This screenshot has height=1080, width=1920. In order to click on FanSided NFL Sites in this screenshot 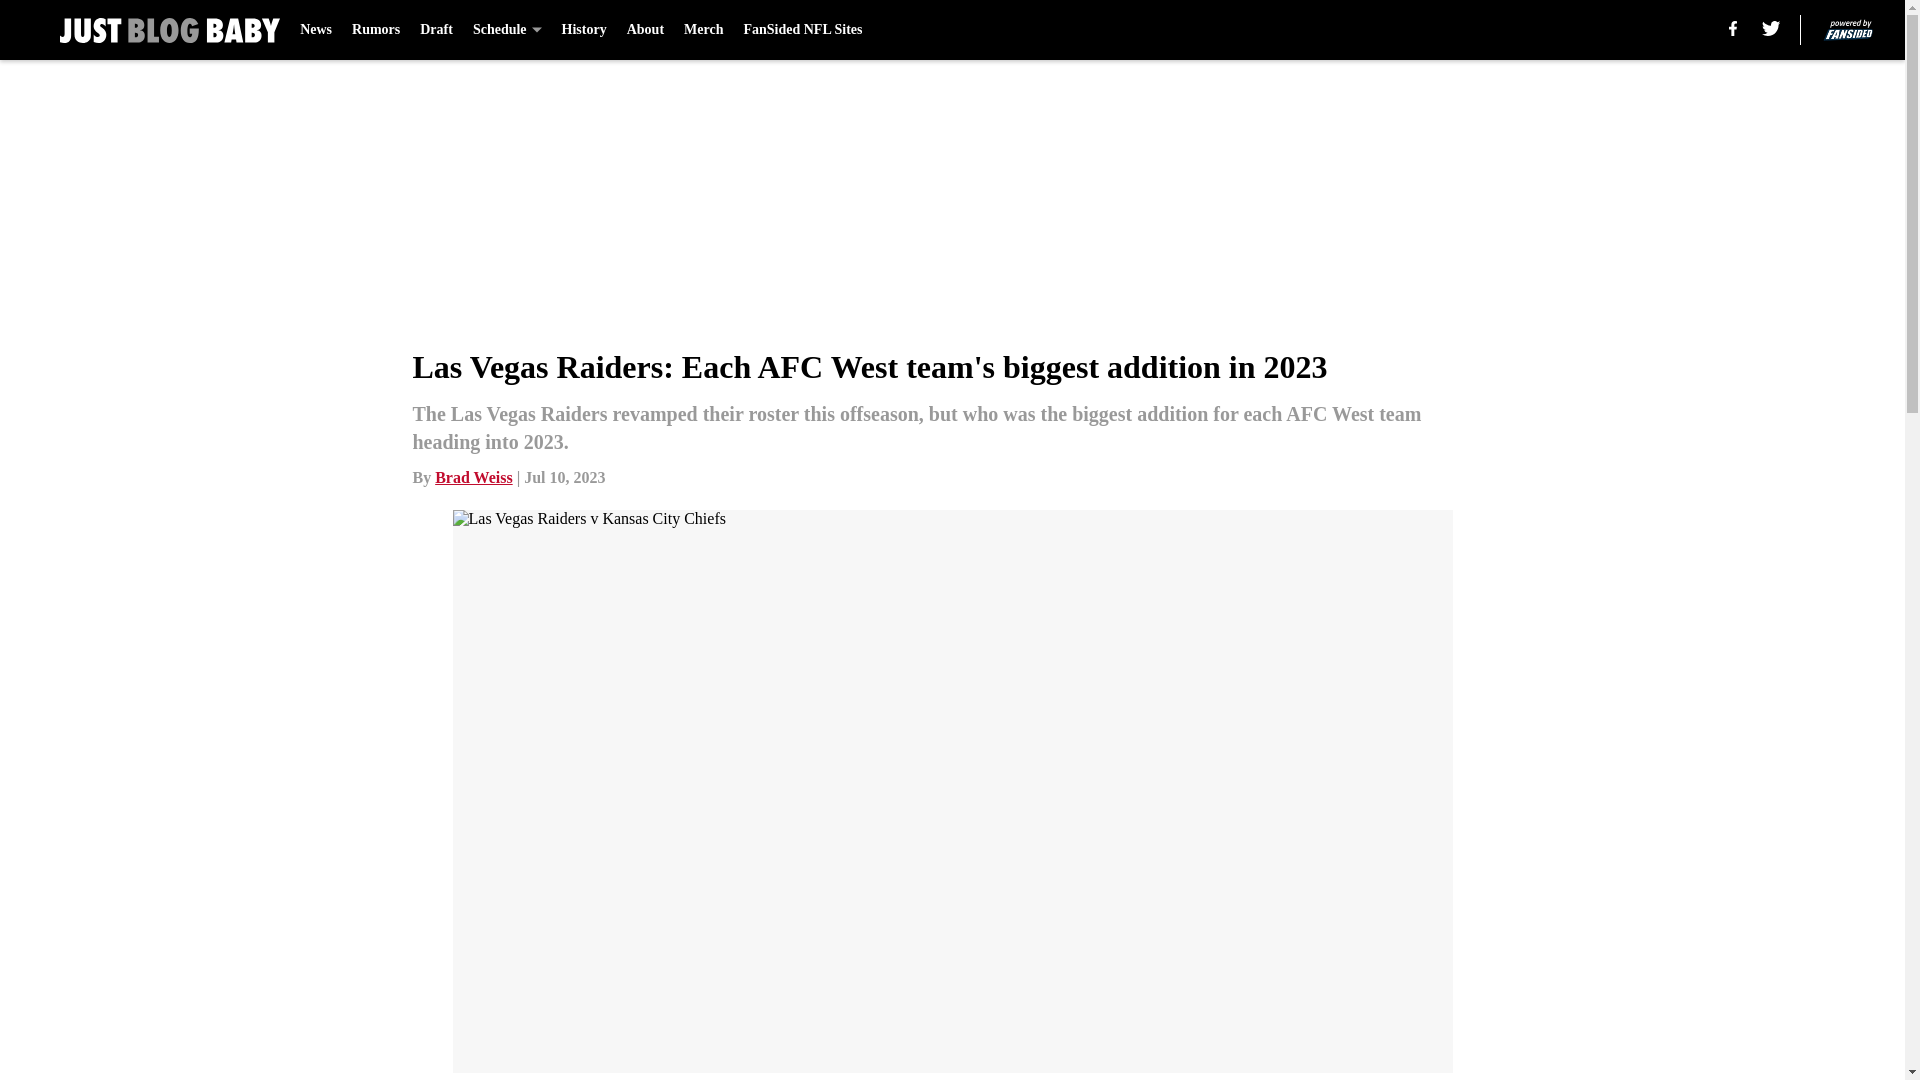, I will do `click(802, 30)`.